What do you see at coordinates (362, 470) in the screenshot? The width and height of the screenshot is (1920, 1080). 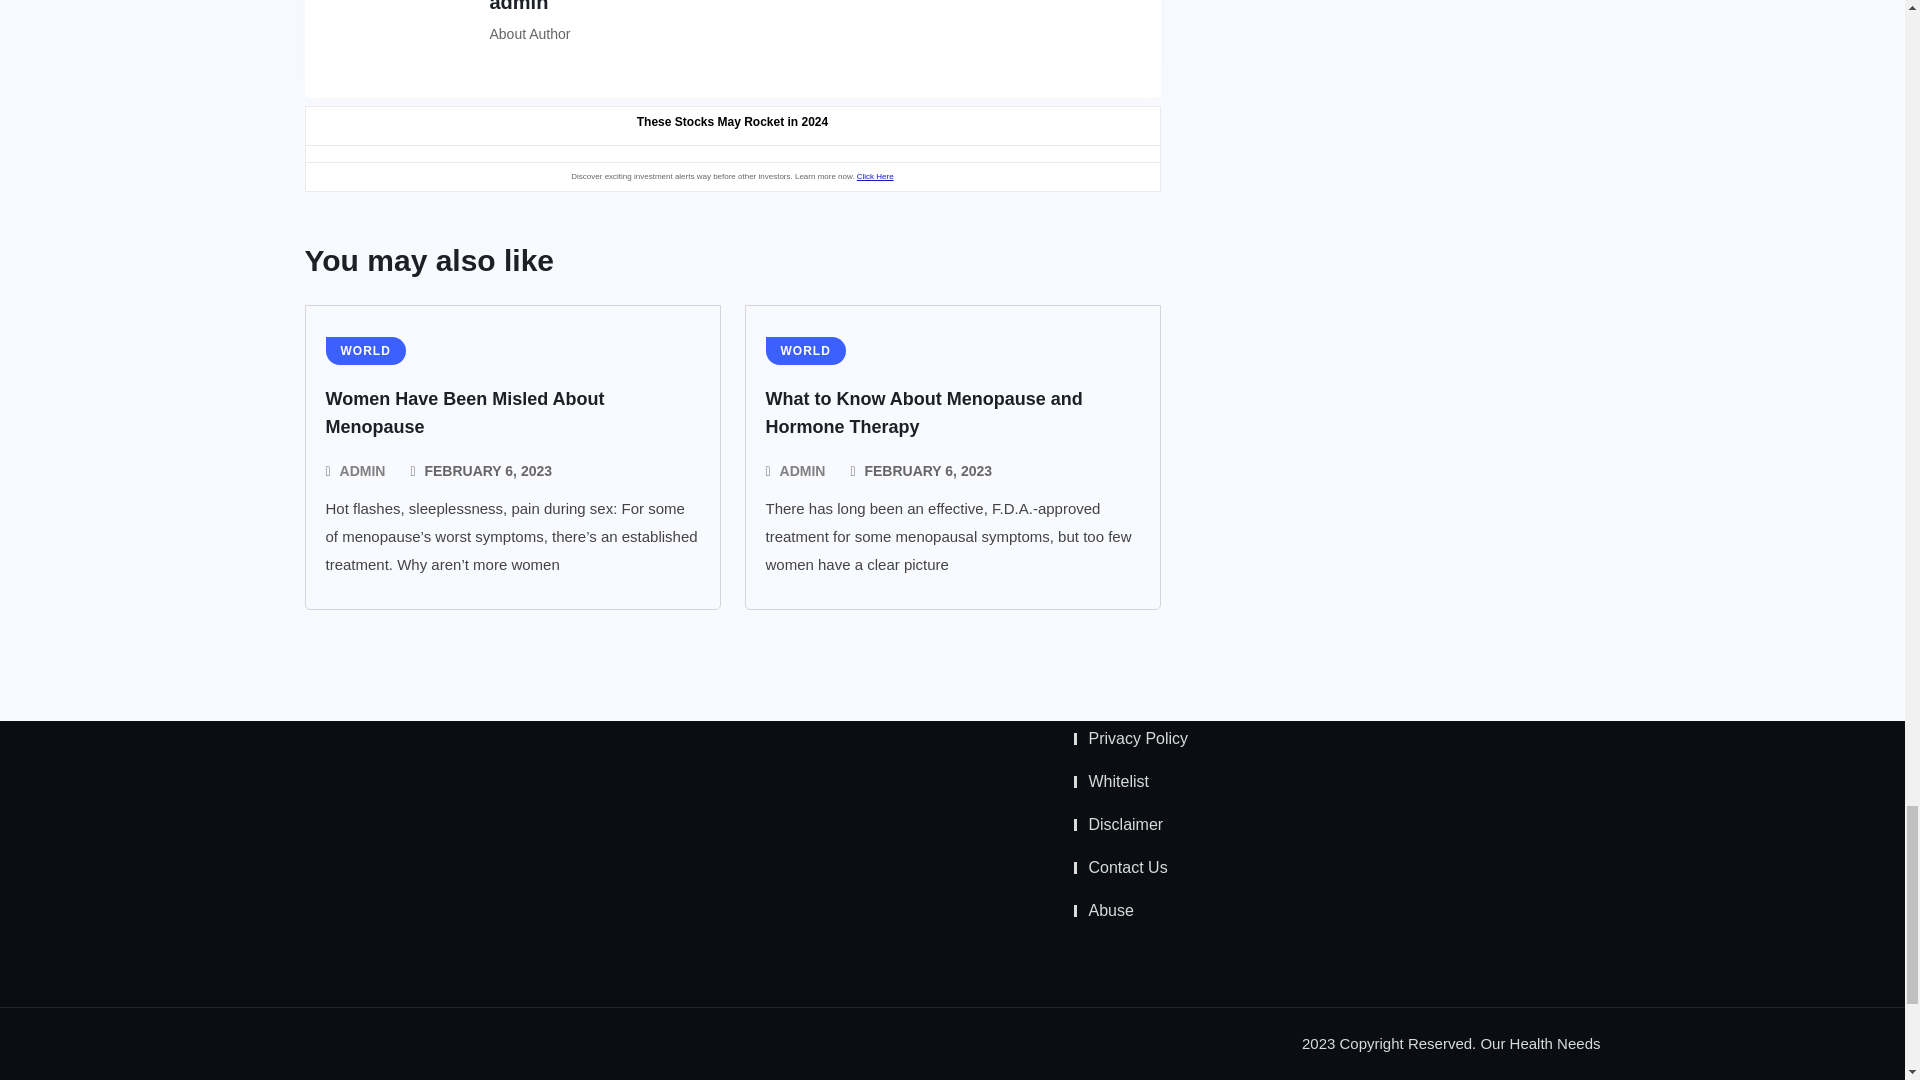 I see `Posts by admin` at bounding box center [362, 470].